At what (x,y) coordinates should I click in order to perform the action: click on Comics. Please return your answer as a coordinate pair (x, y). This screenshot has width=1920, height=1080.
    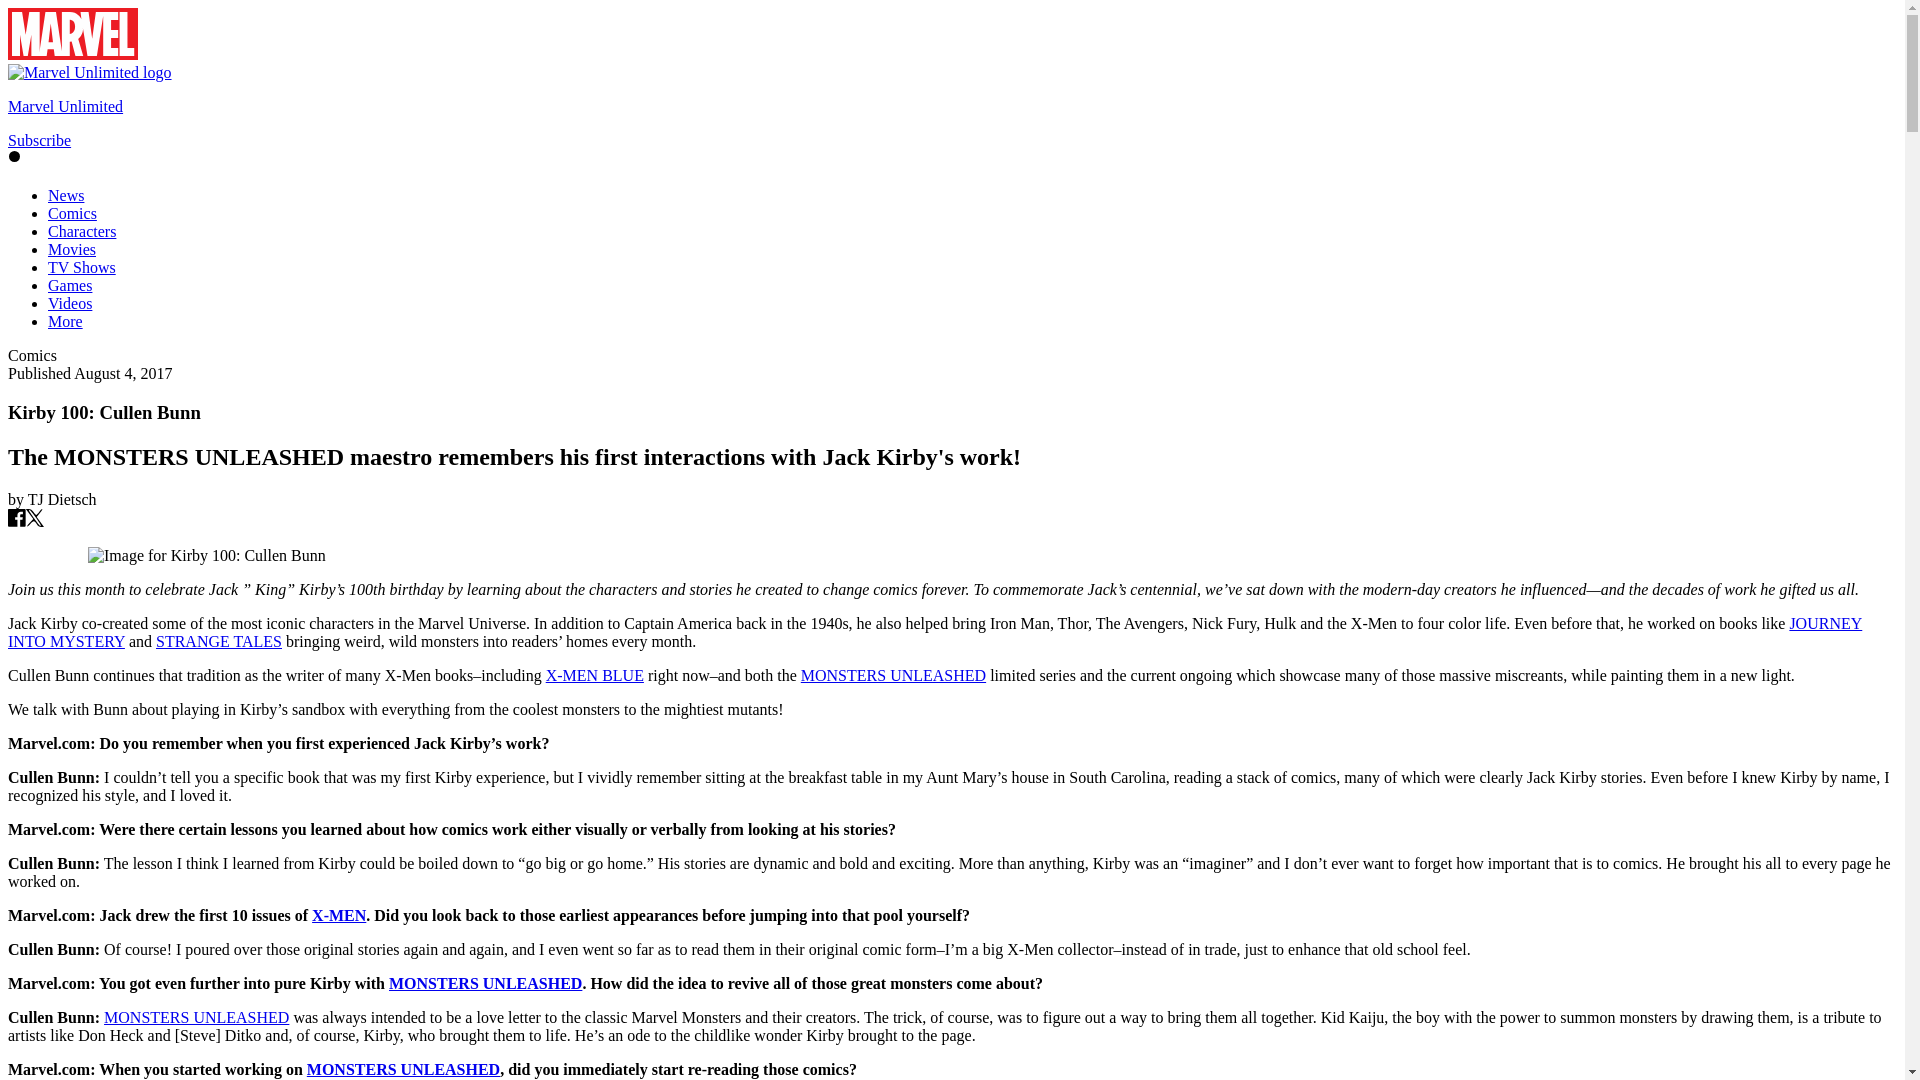
    Looking at the image, I should click on (72, 214).